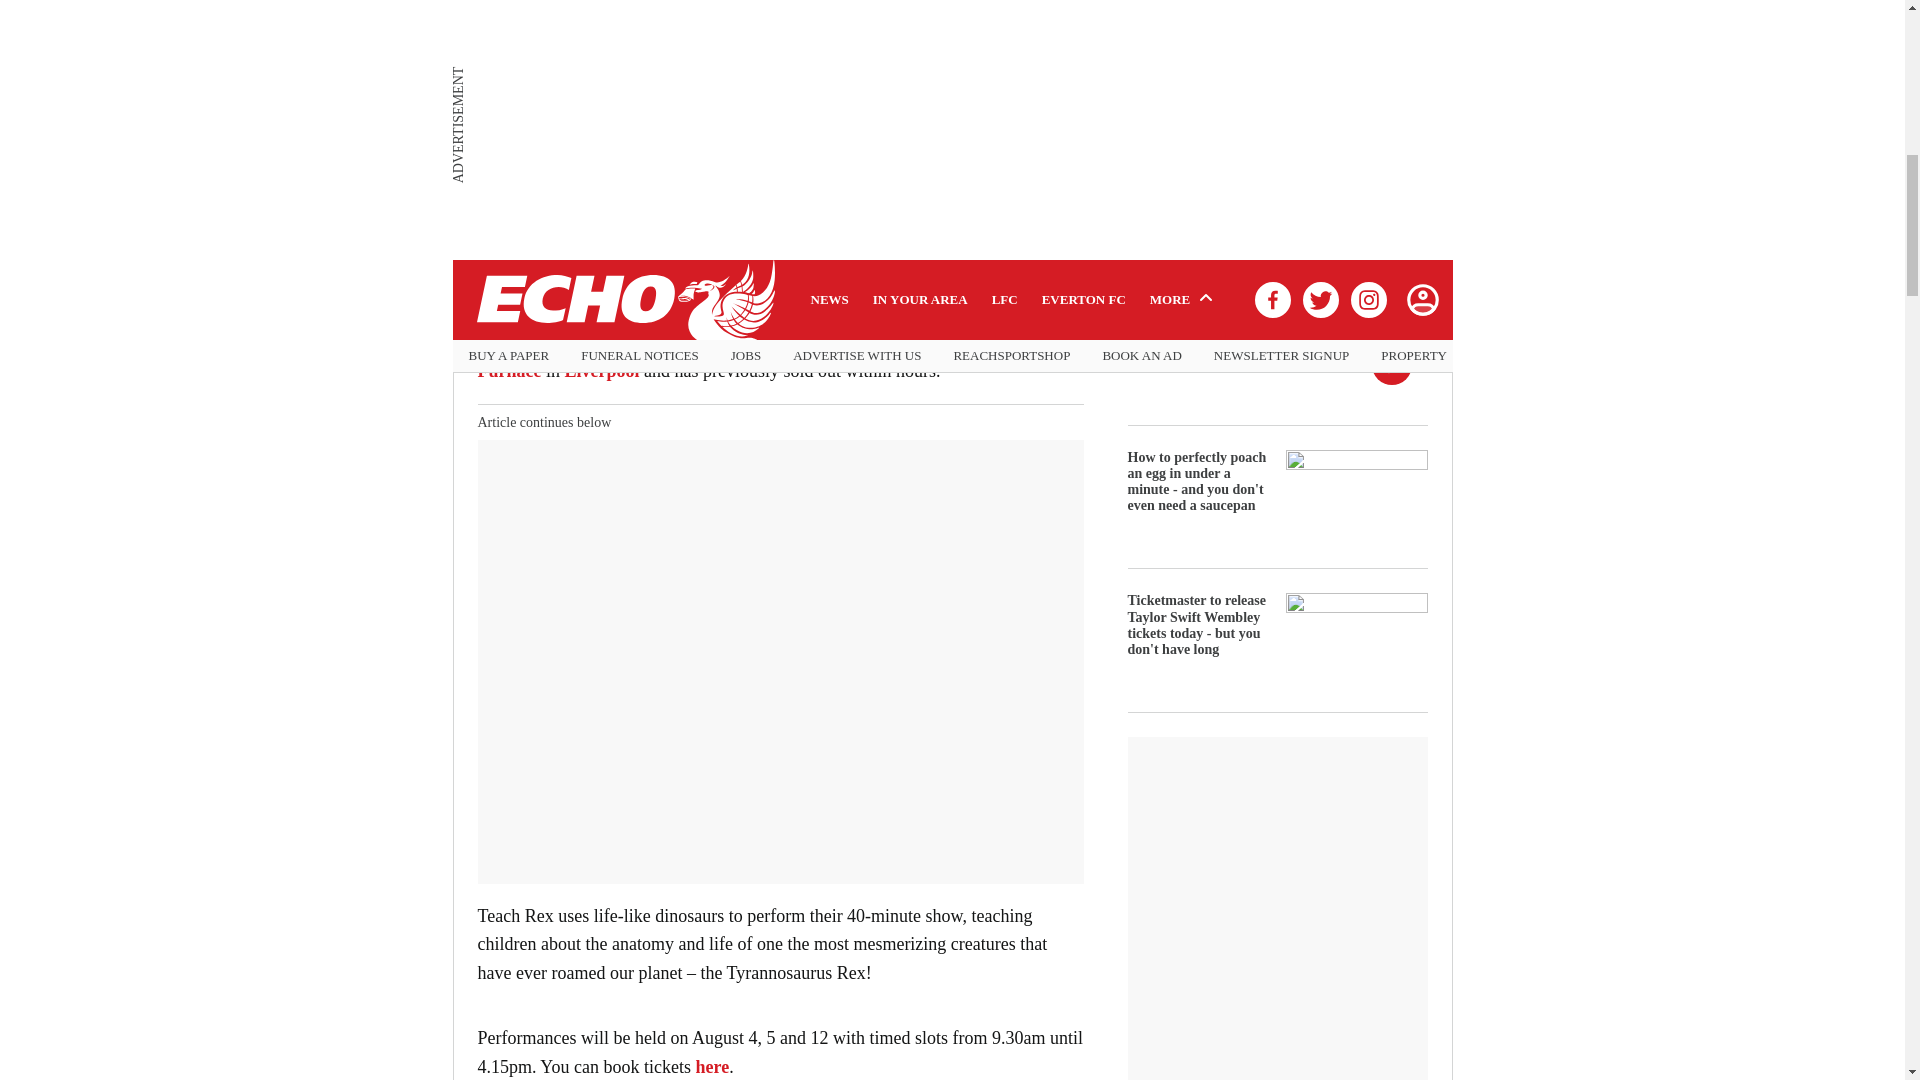 The height and width of the screenshot is (1080, 1920). What do you see at coordinates (712, 1066) in the screenshot?
I see `here` at bounding box center [712, 1066].